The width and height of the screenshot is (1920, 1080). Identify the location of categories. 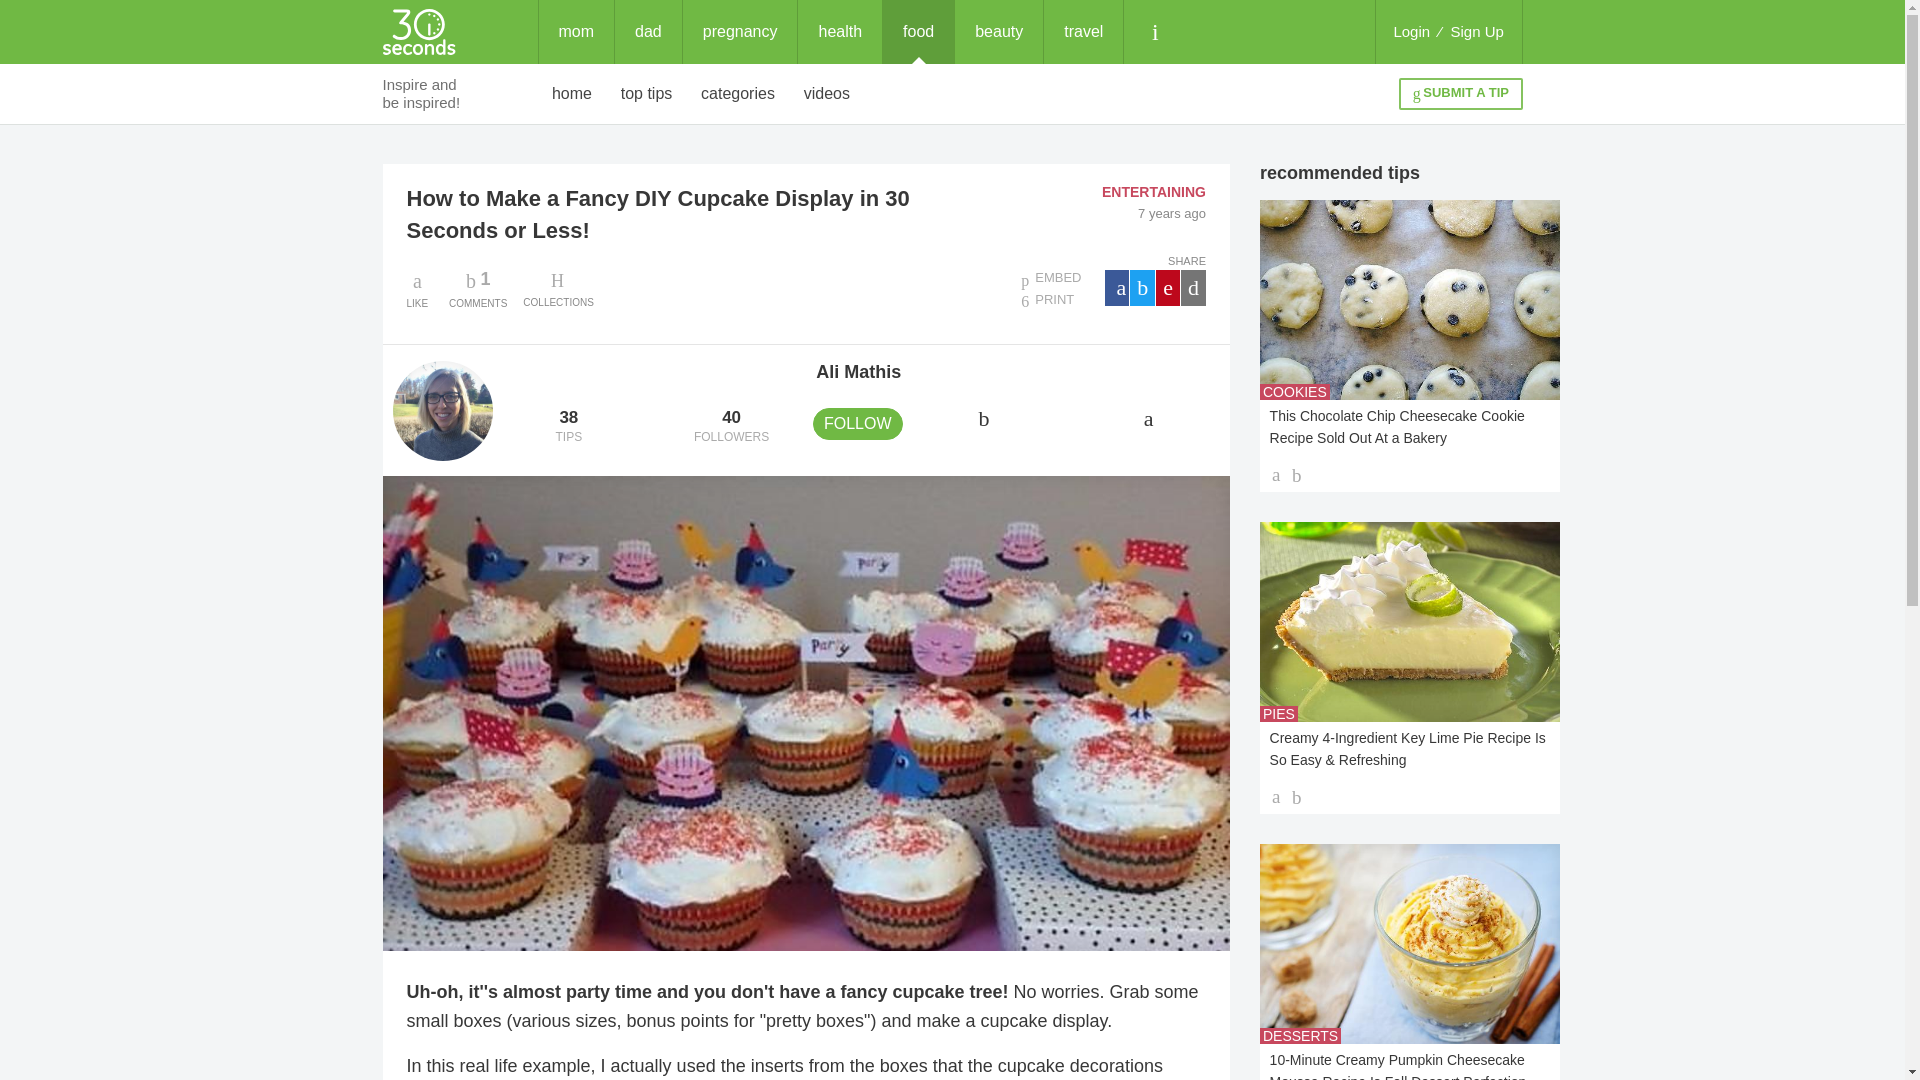
(738, 94).